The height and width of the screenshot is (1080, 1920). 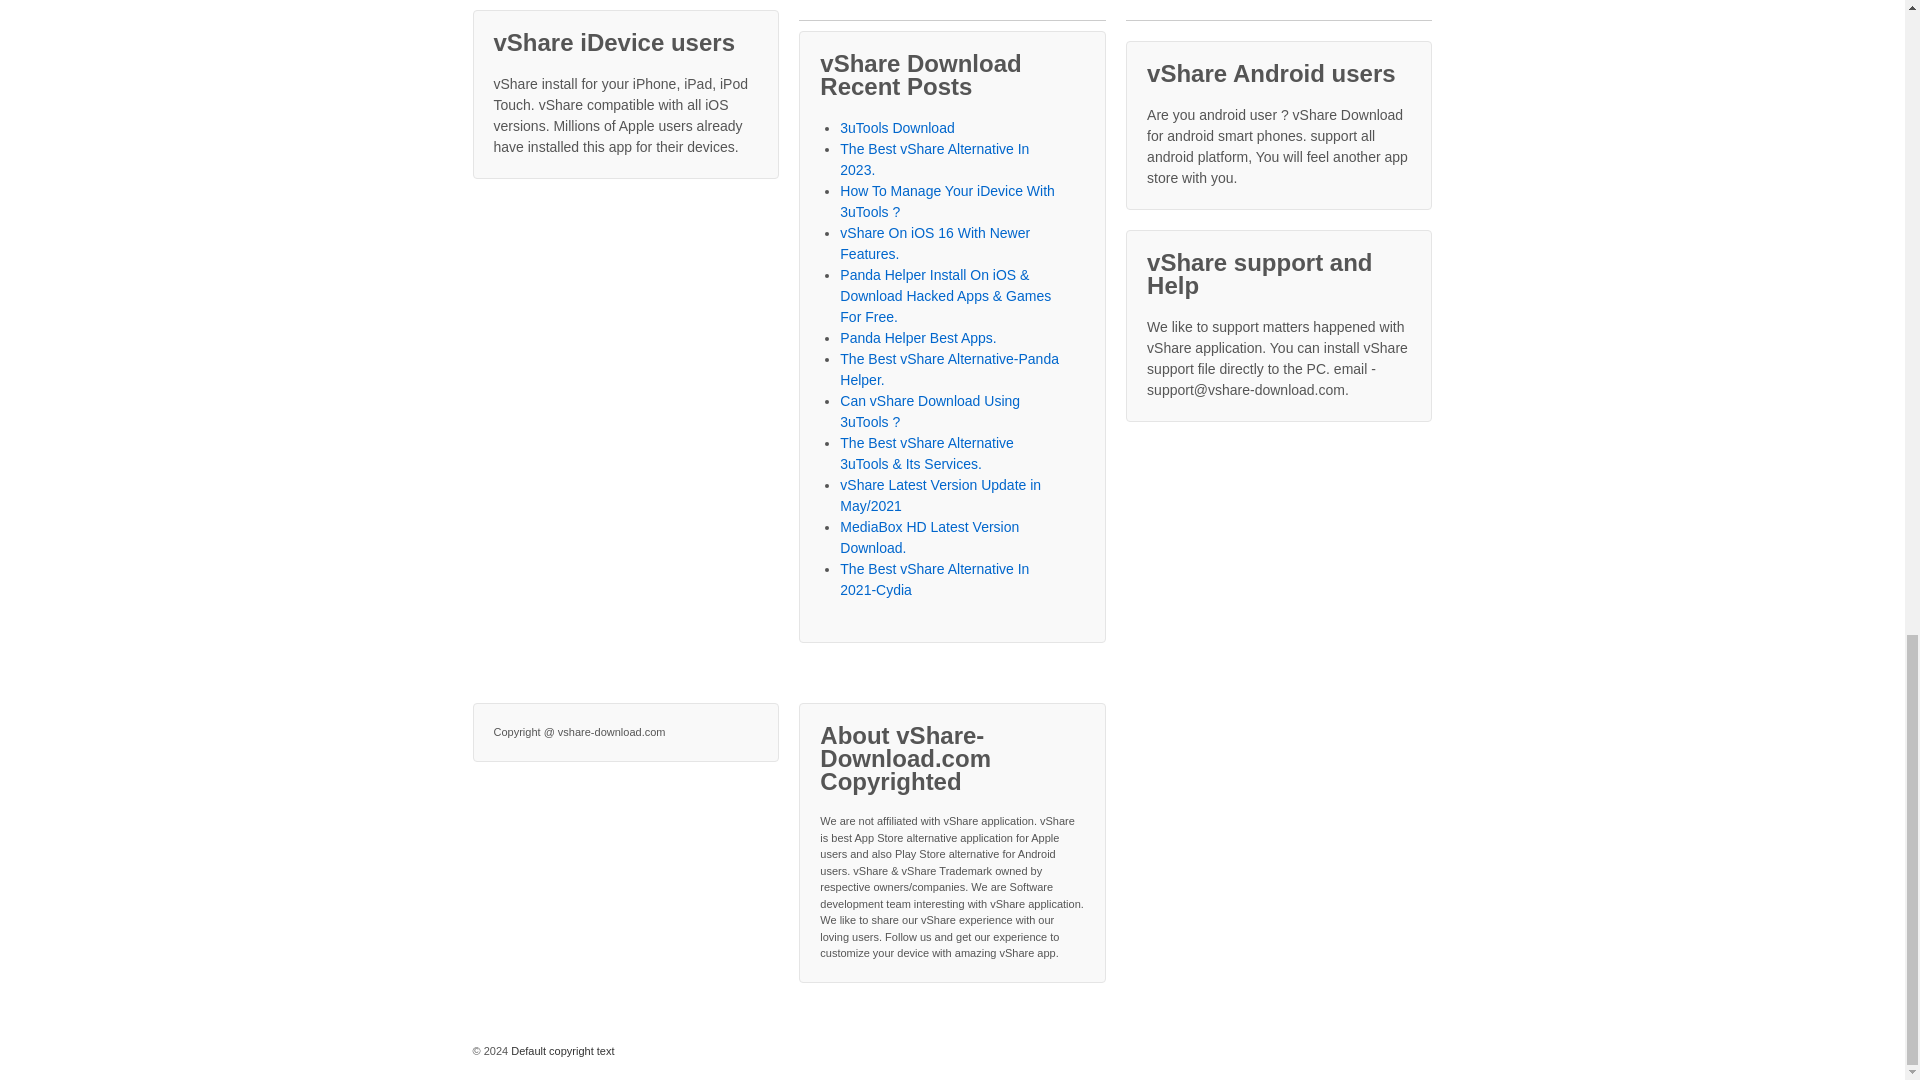 What do you see at coordinates (897, 128) in the screenshot?
I see `3uTools Download` at bounding box center [897, 128].